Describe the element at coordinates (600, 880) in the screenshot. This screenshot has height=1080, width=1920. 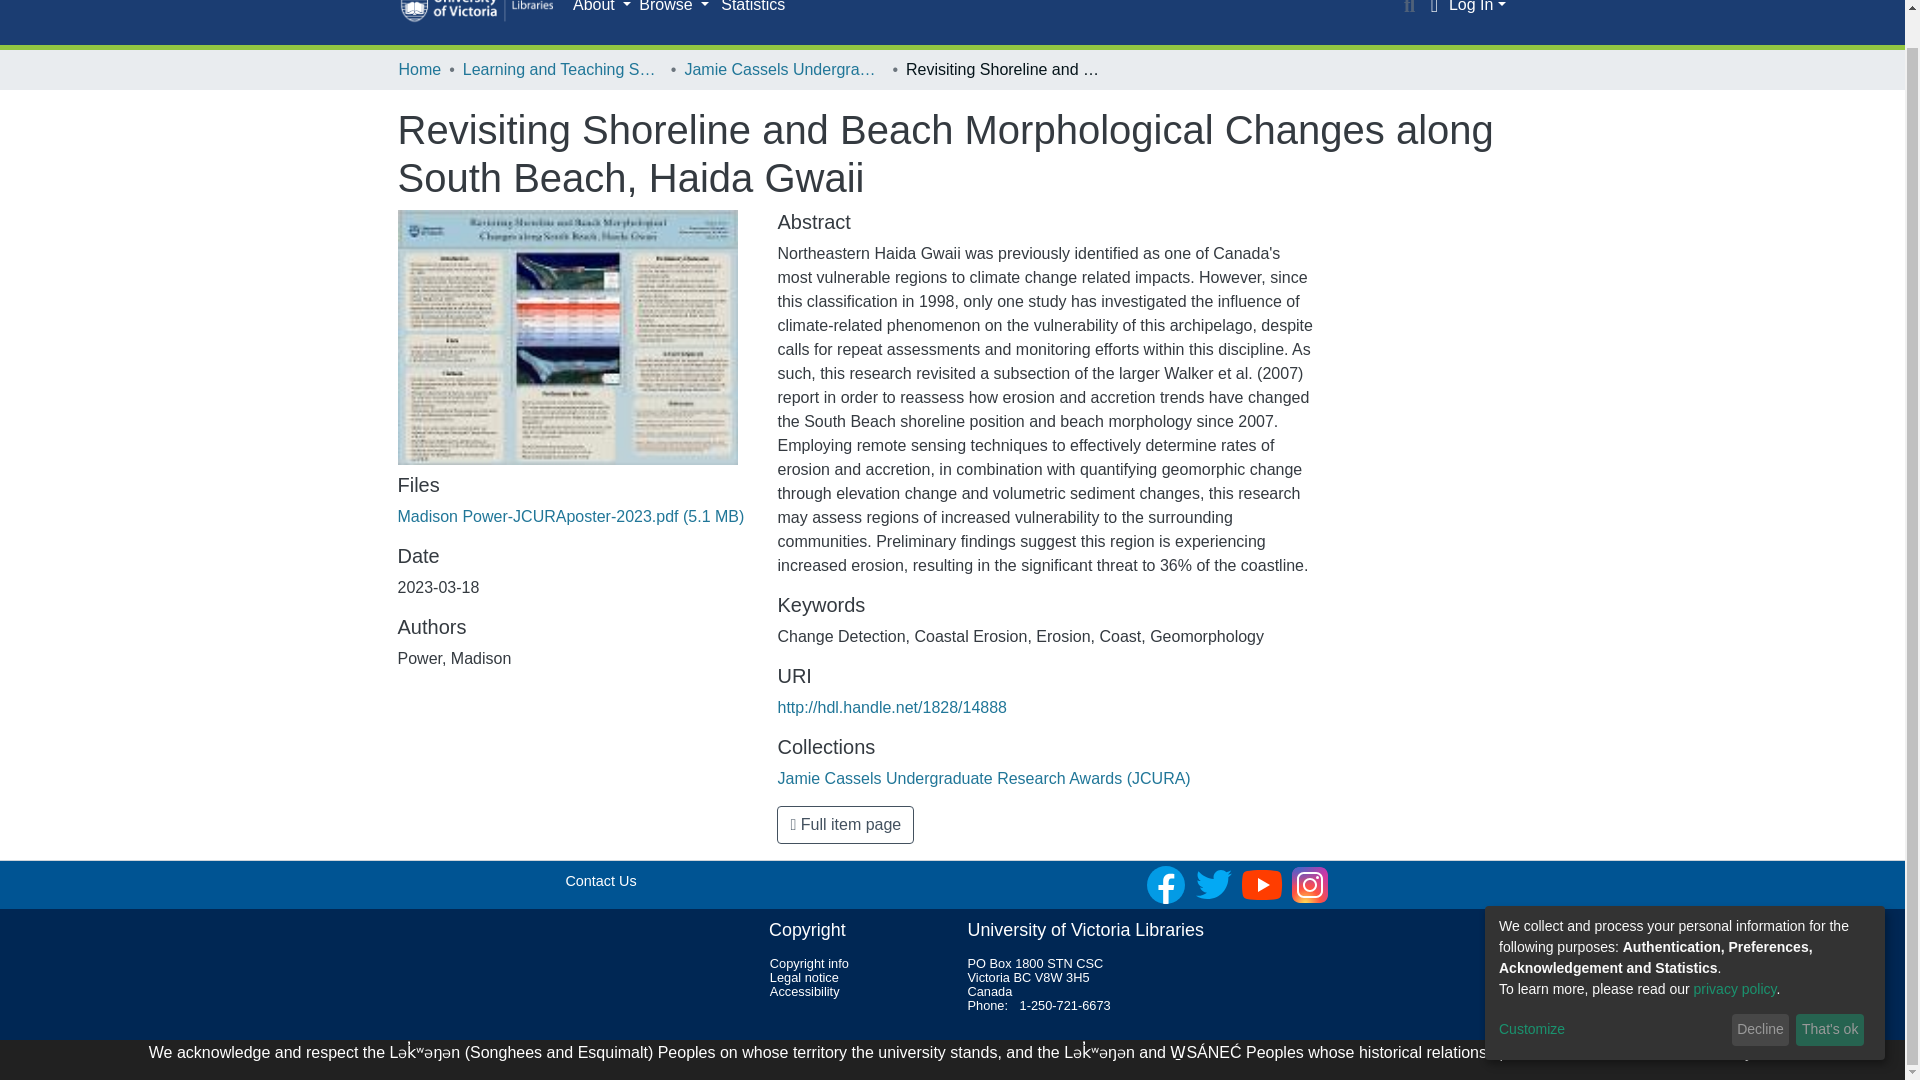
I see `Contact Us` at that location.